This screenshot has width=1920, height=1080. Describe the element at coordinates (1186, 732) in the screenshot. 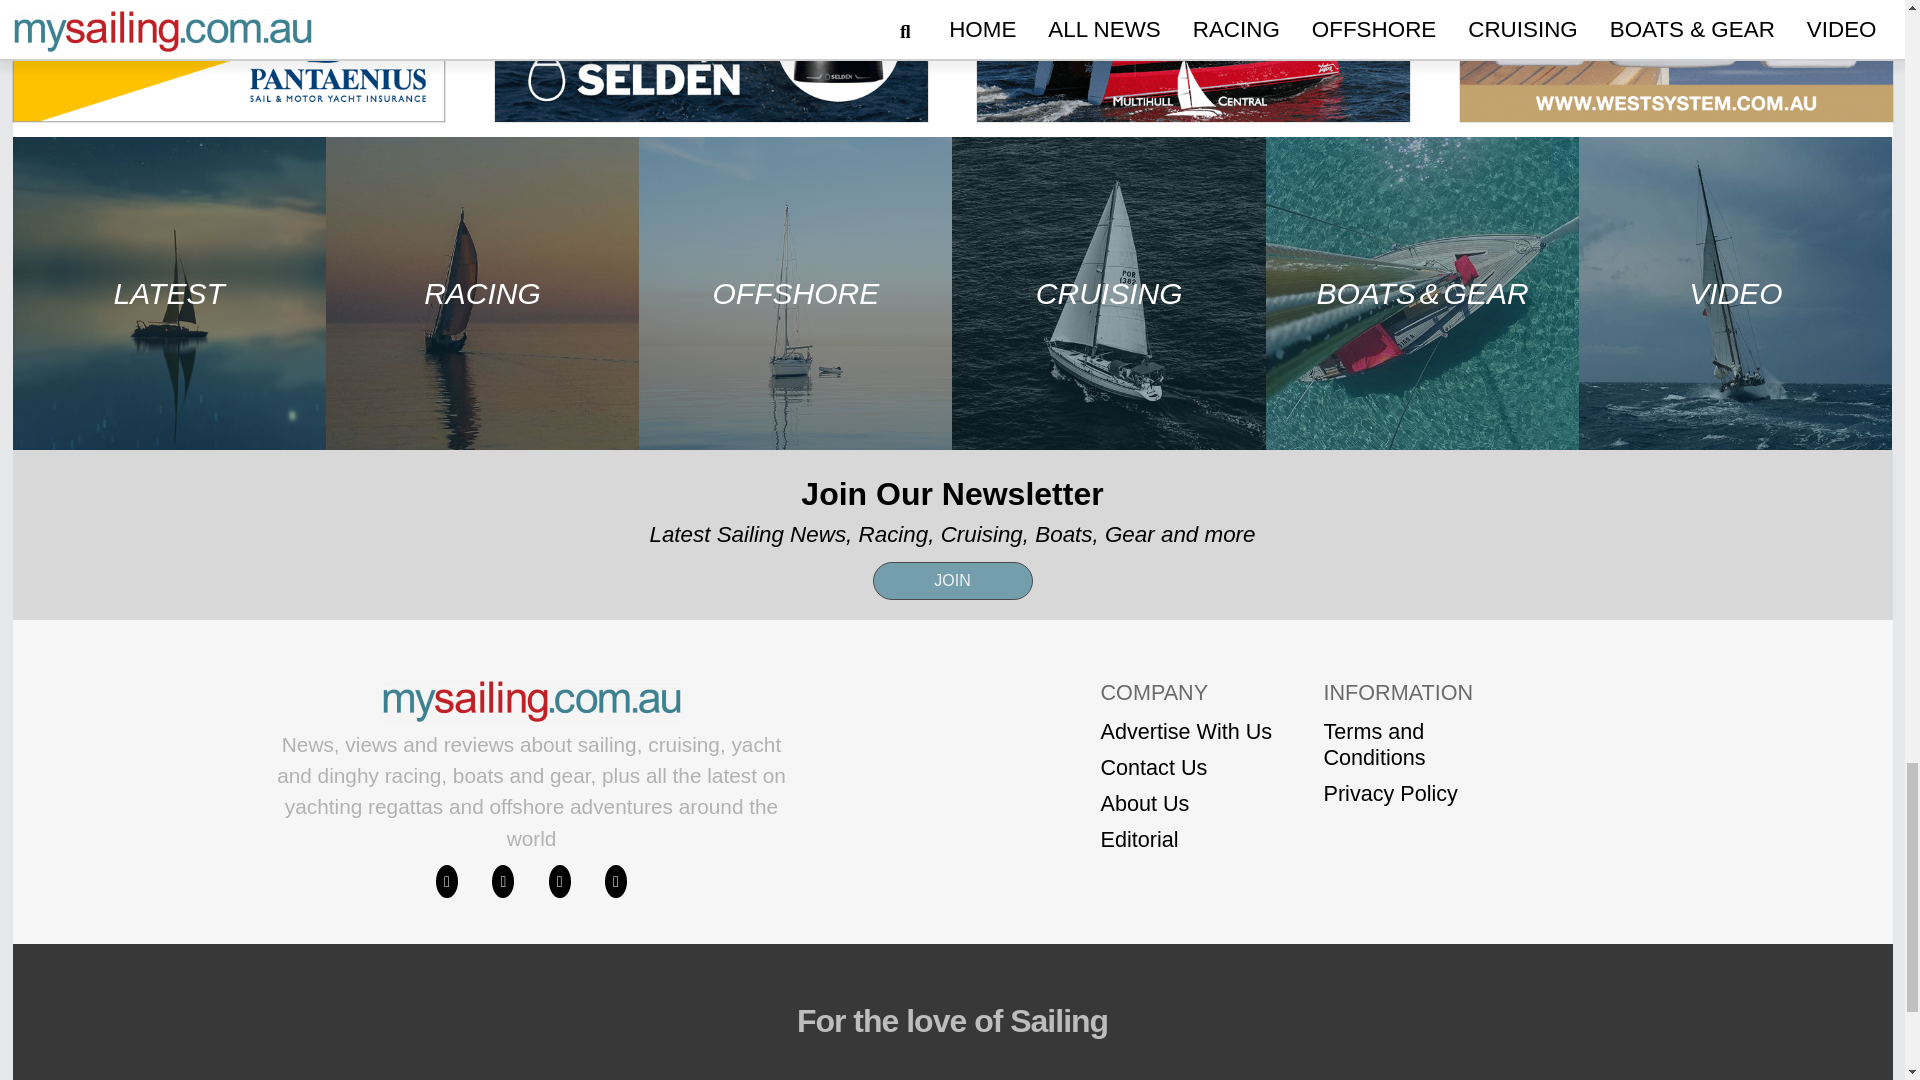

I see `Advertise With Us` at that location.